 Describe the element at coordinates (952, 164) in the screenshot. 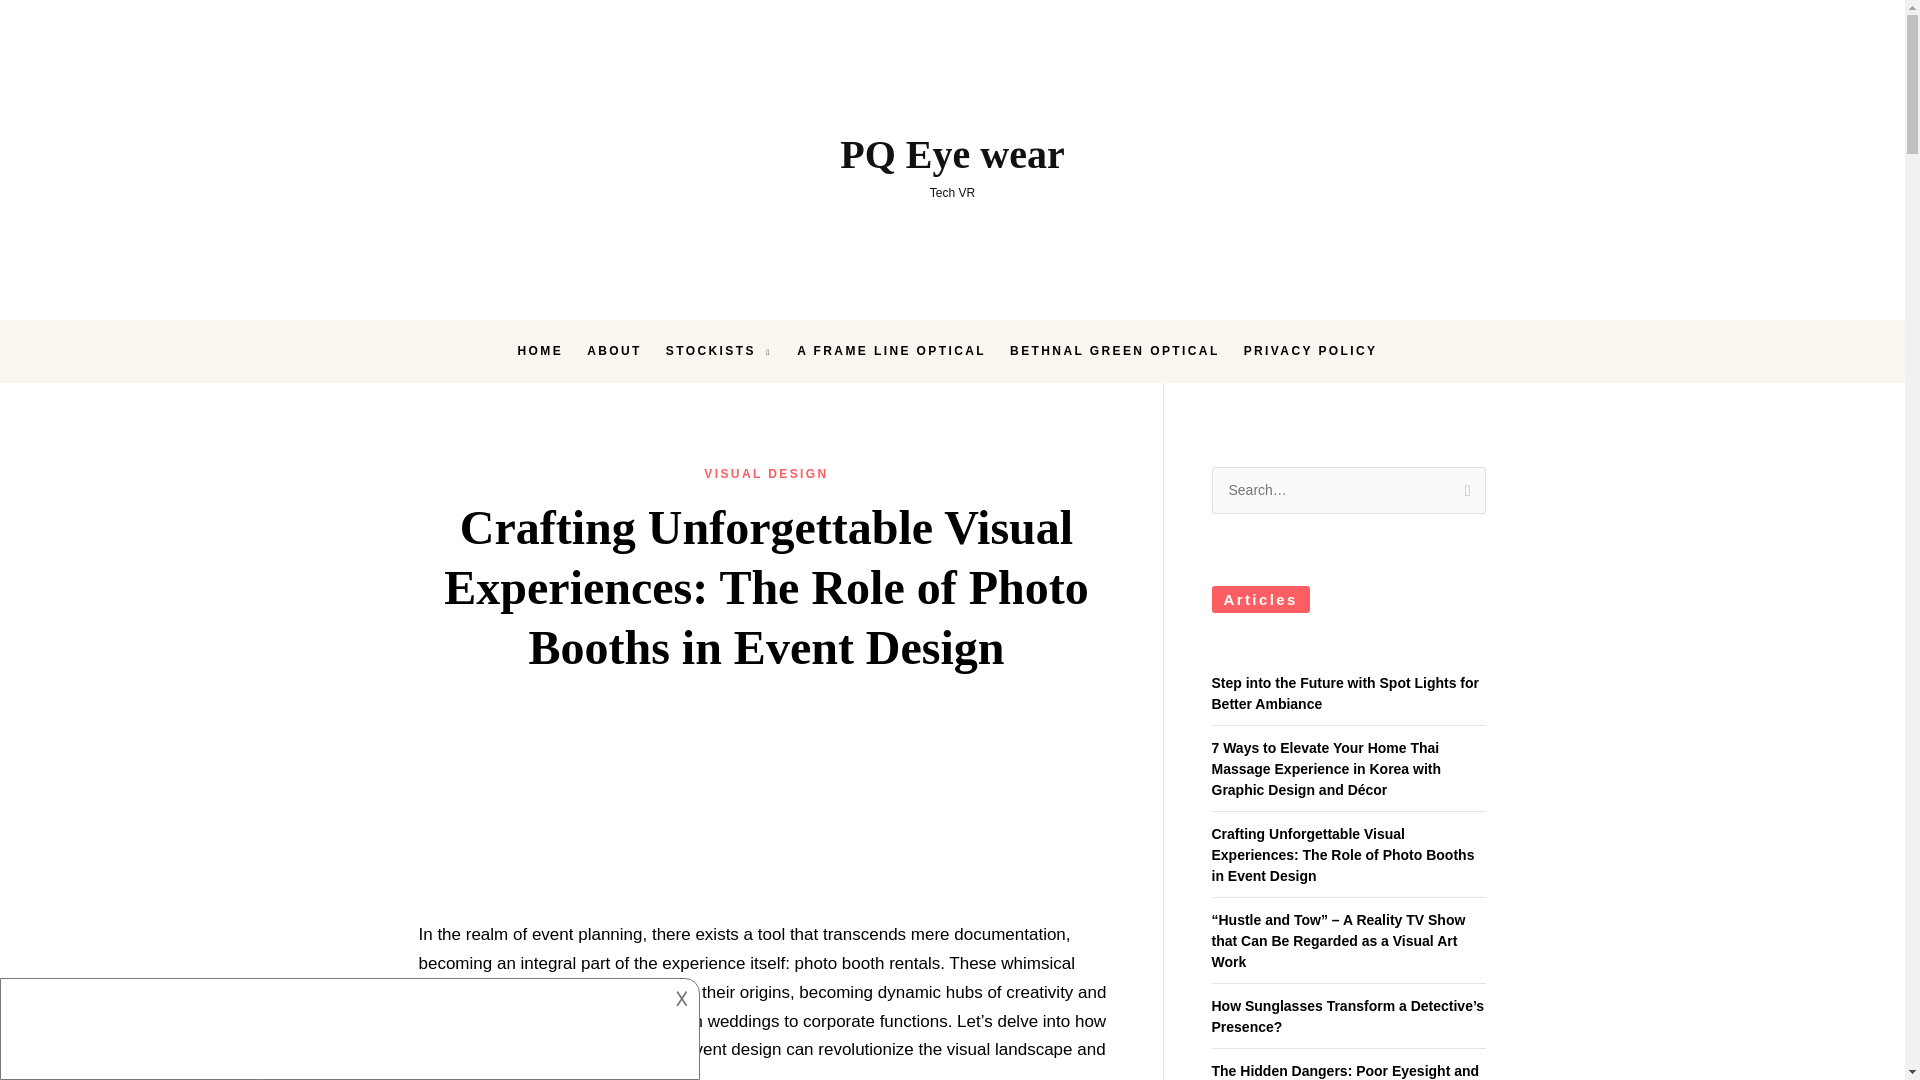

I see `HOME` at that location.